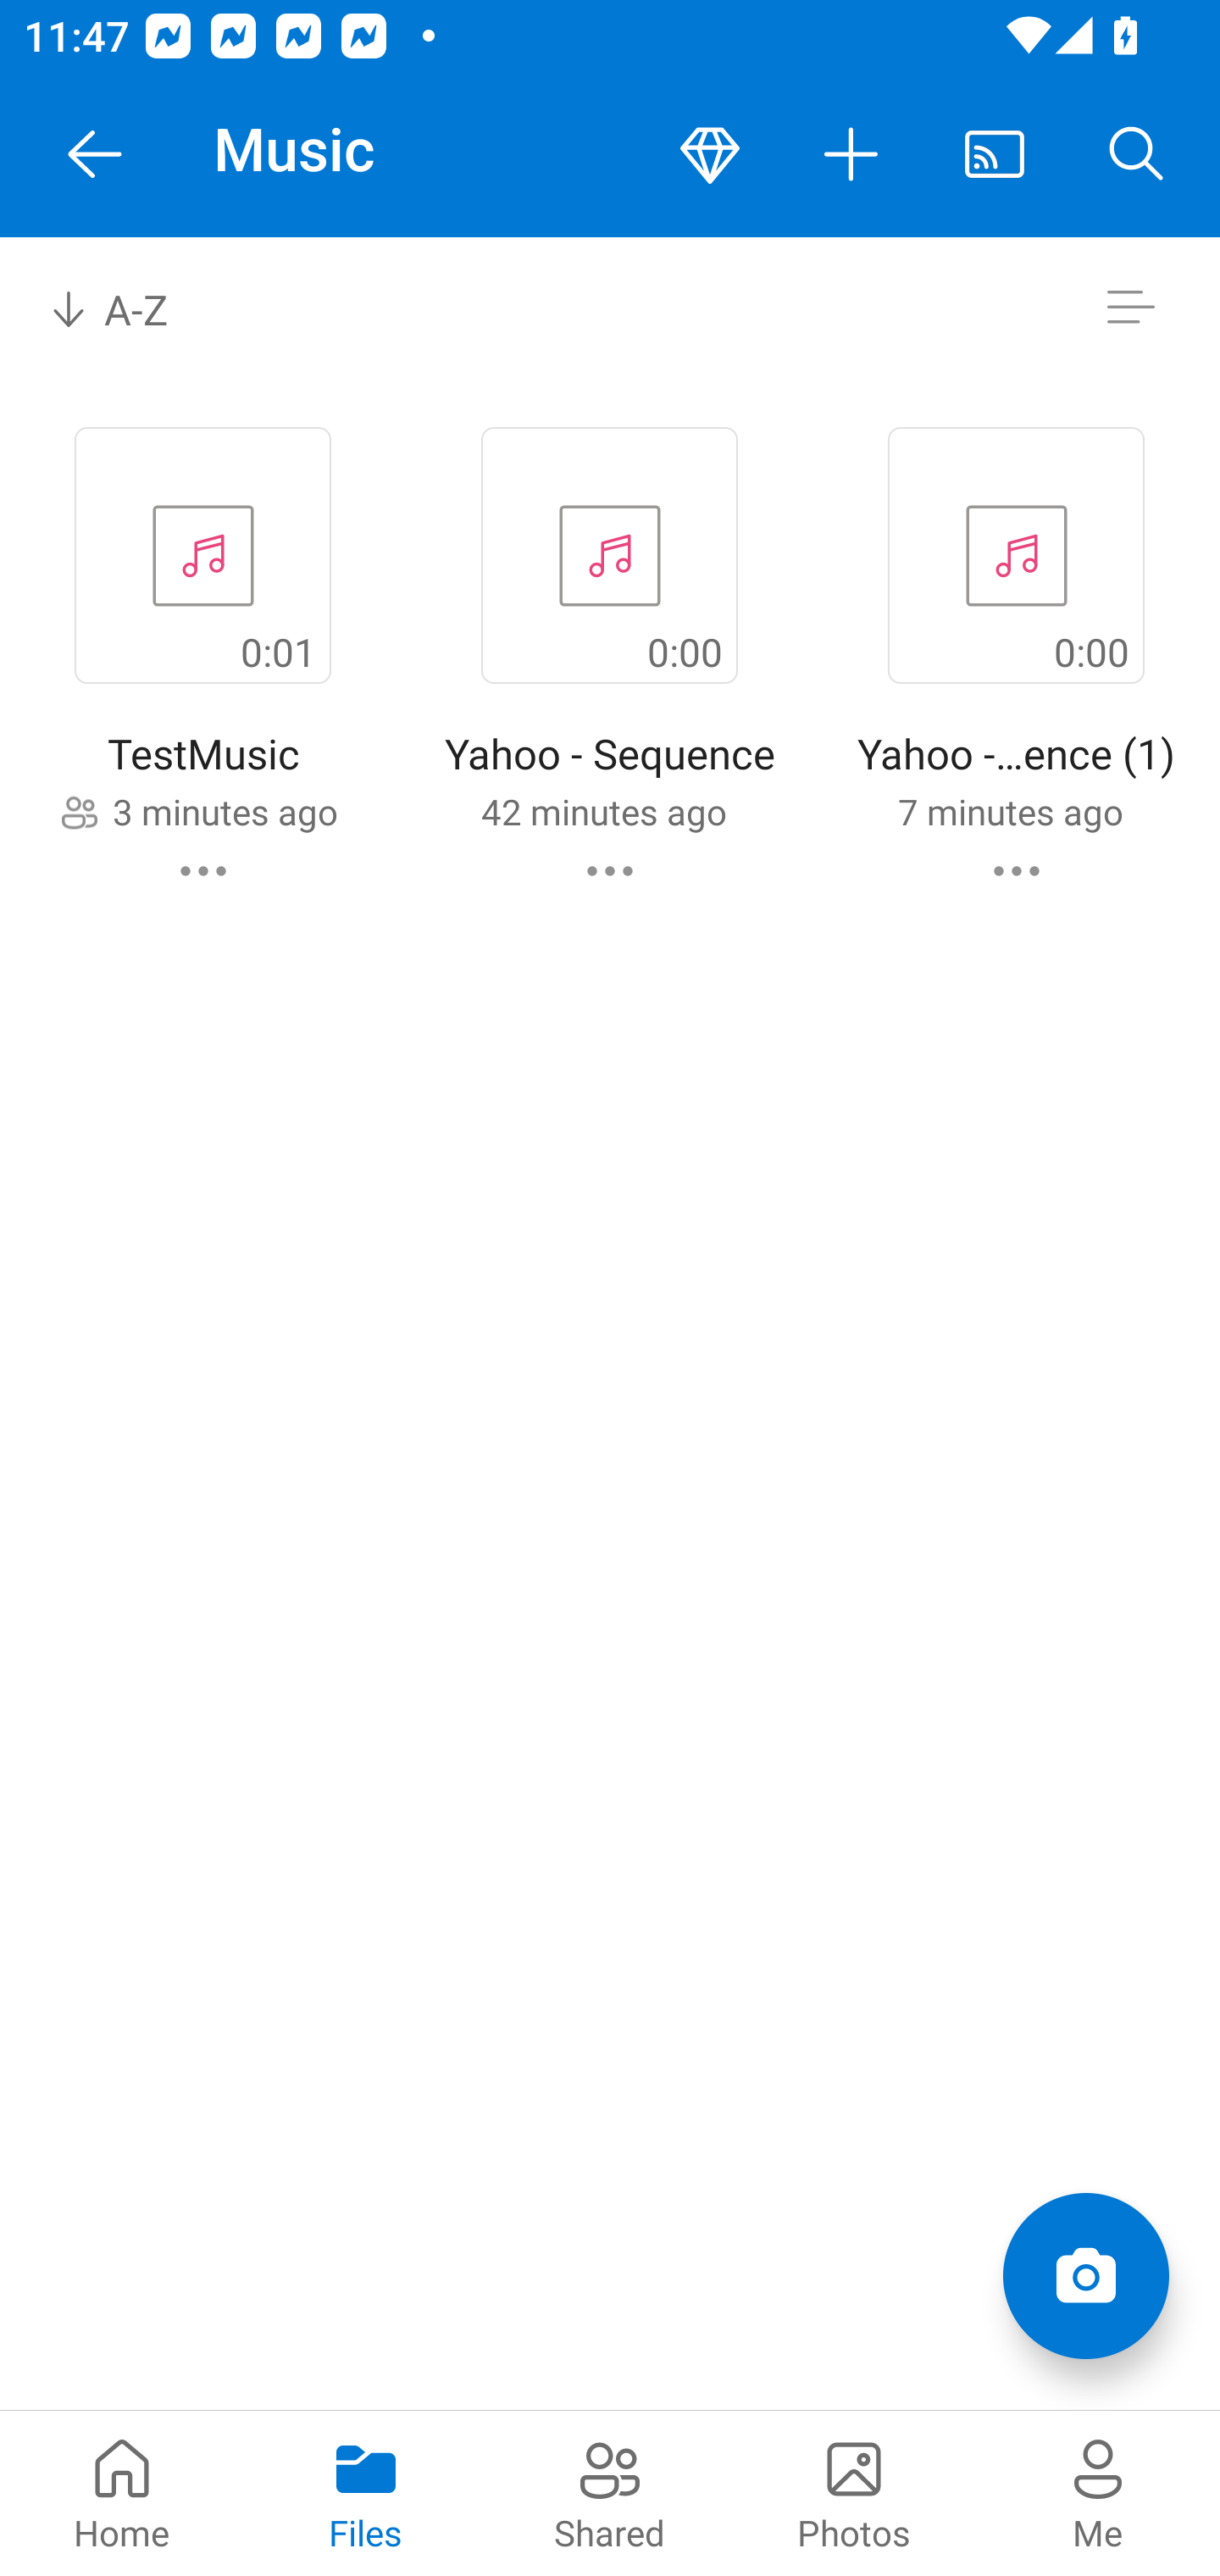 The height and width of the screenshot is (2576, 1220). Describe the element at coordinates (603, 811) in the screenshot. I see `42 minutes ago` at that location.